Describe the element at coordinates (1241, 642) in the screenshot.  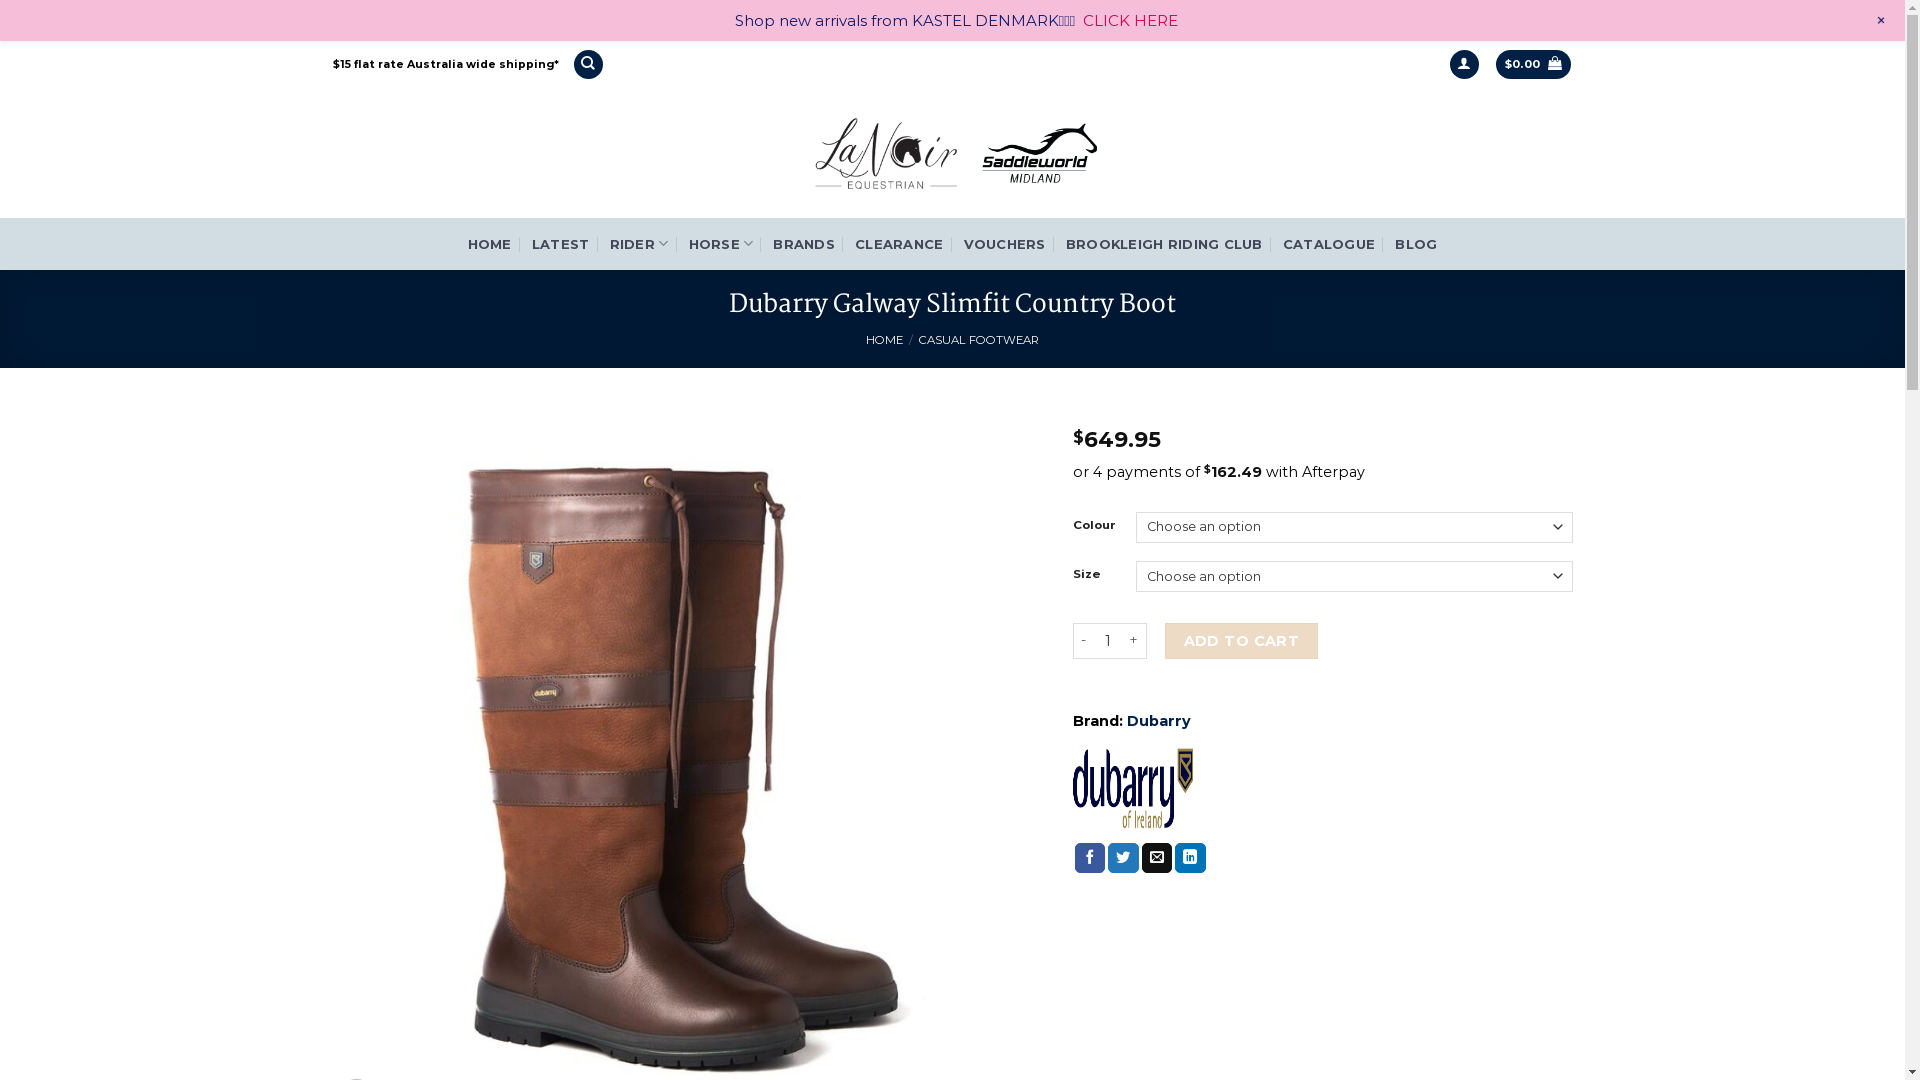
I see `ADD TO CART` at that location.